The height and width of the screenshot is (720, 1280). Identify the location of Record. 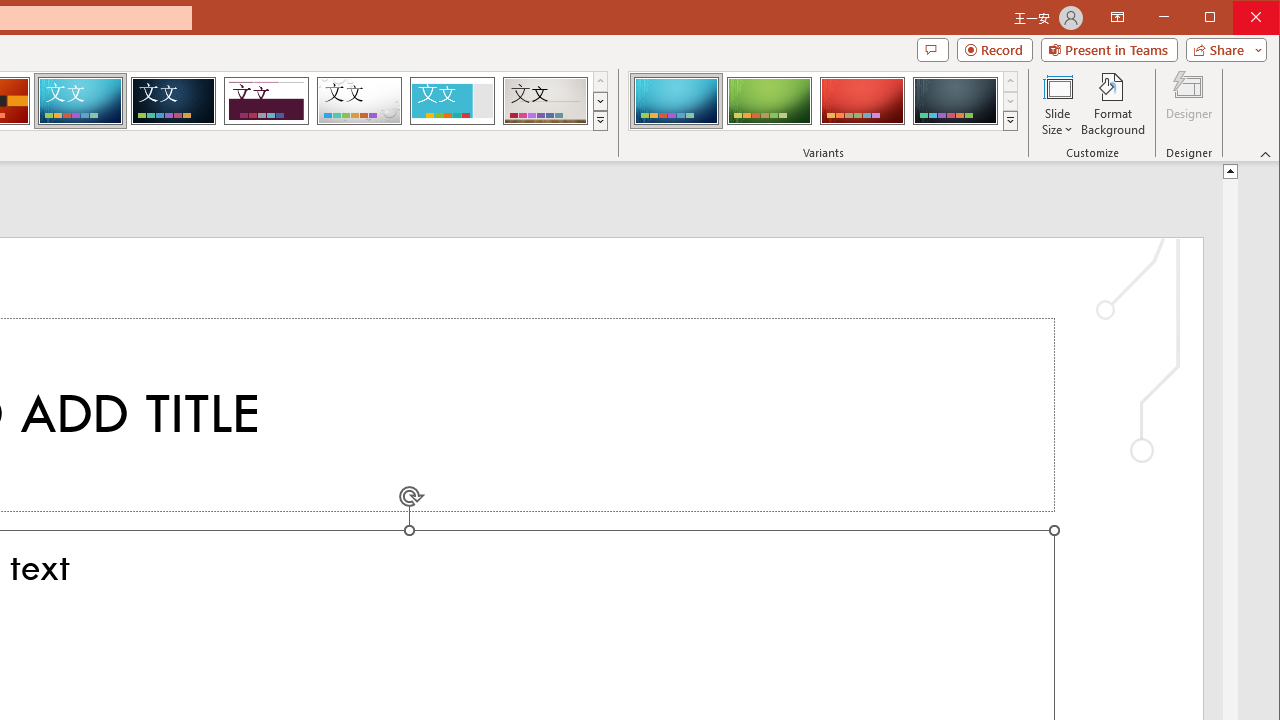
(994, 50).